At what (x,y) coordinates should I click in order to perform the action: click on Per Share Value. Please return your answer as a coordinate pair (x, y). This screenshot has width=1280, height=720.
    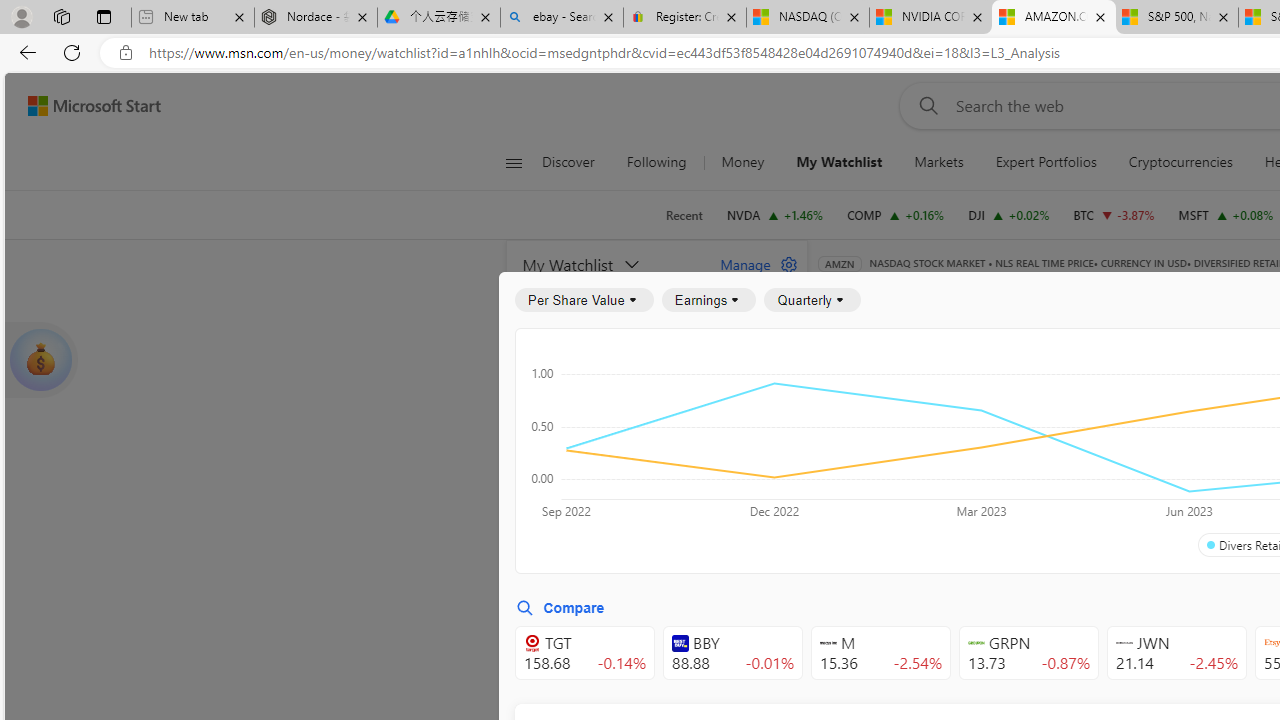
    Looking at the image, I should click on (584, 300).